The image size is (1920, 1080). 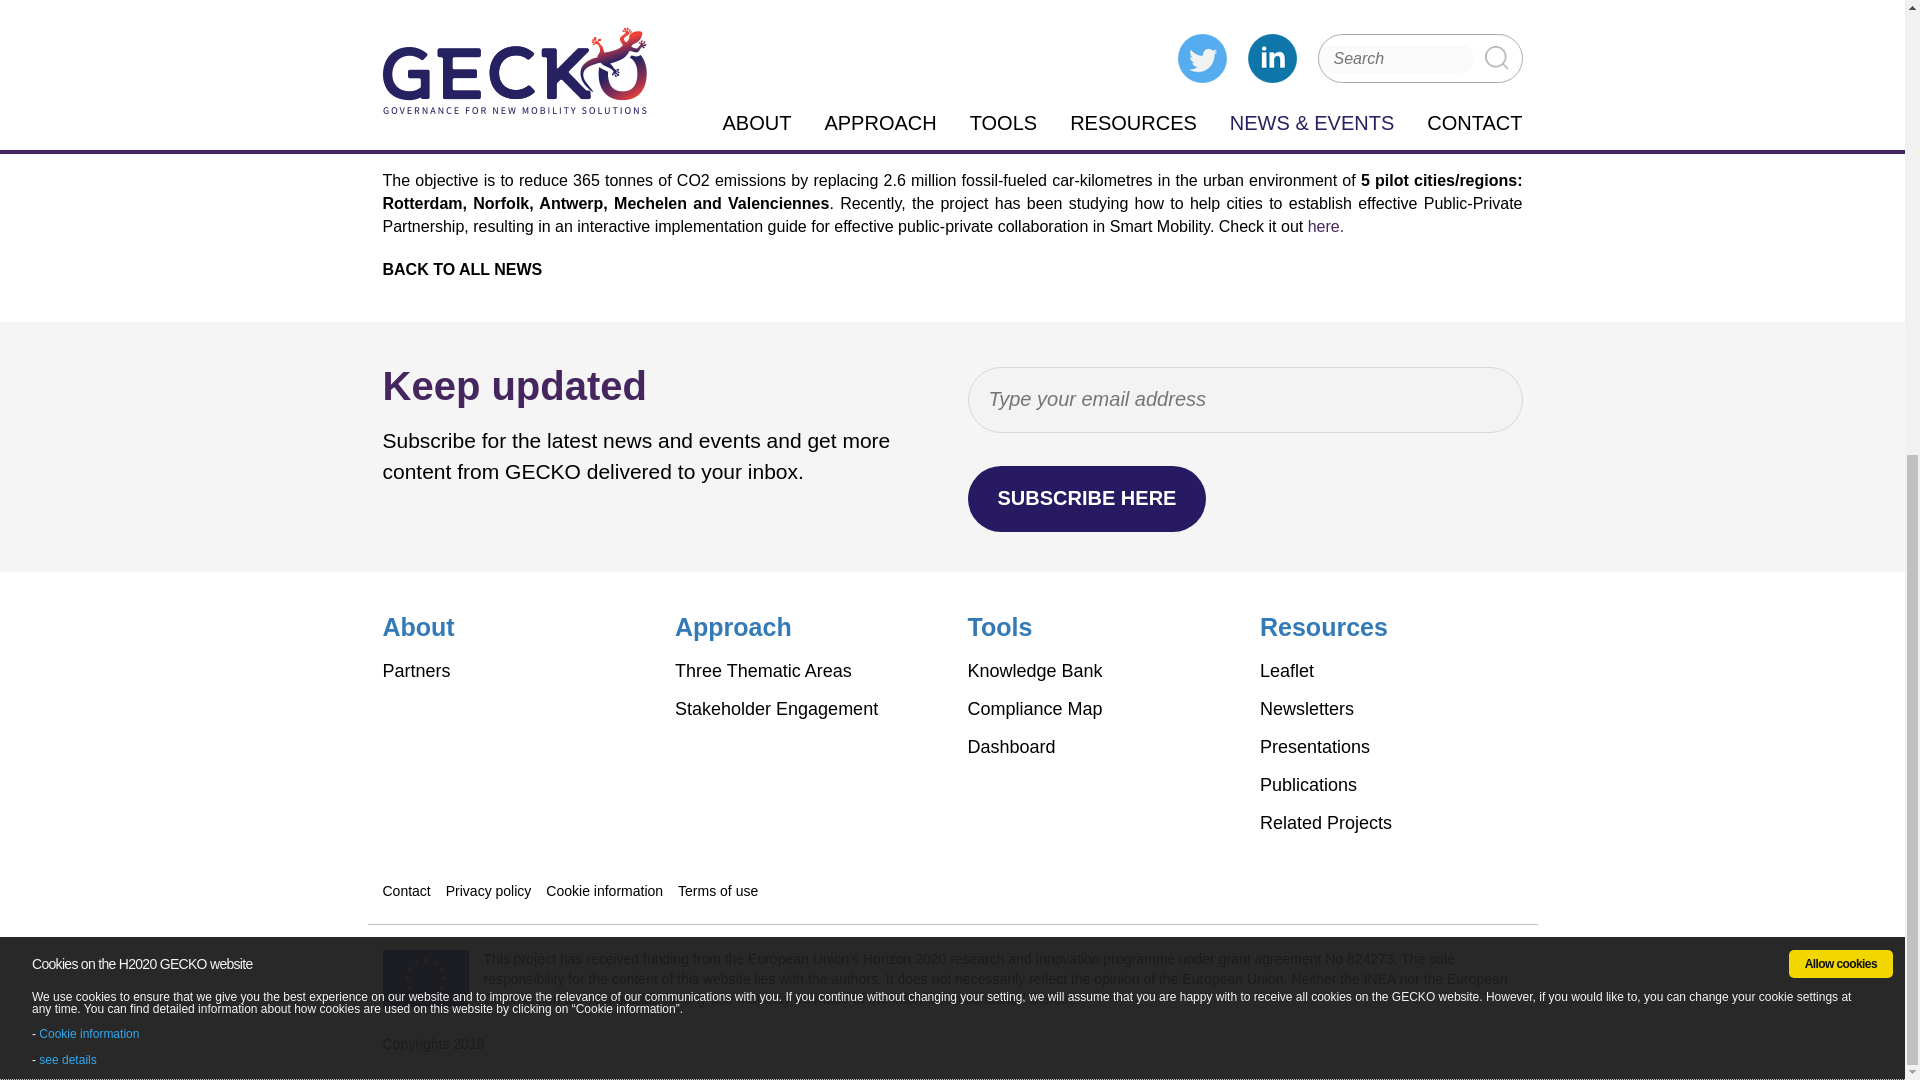 What do you see at coordinates (67, 282) in the screenshot?
I see `see details` at bounding box center [67, 282].